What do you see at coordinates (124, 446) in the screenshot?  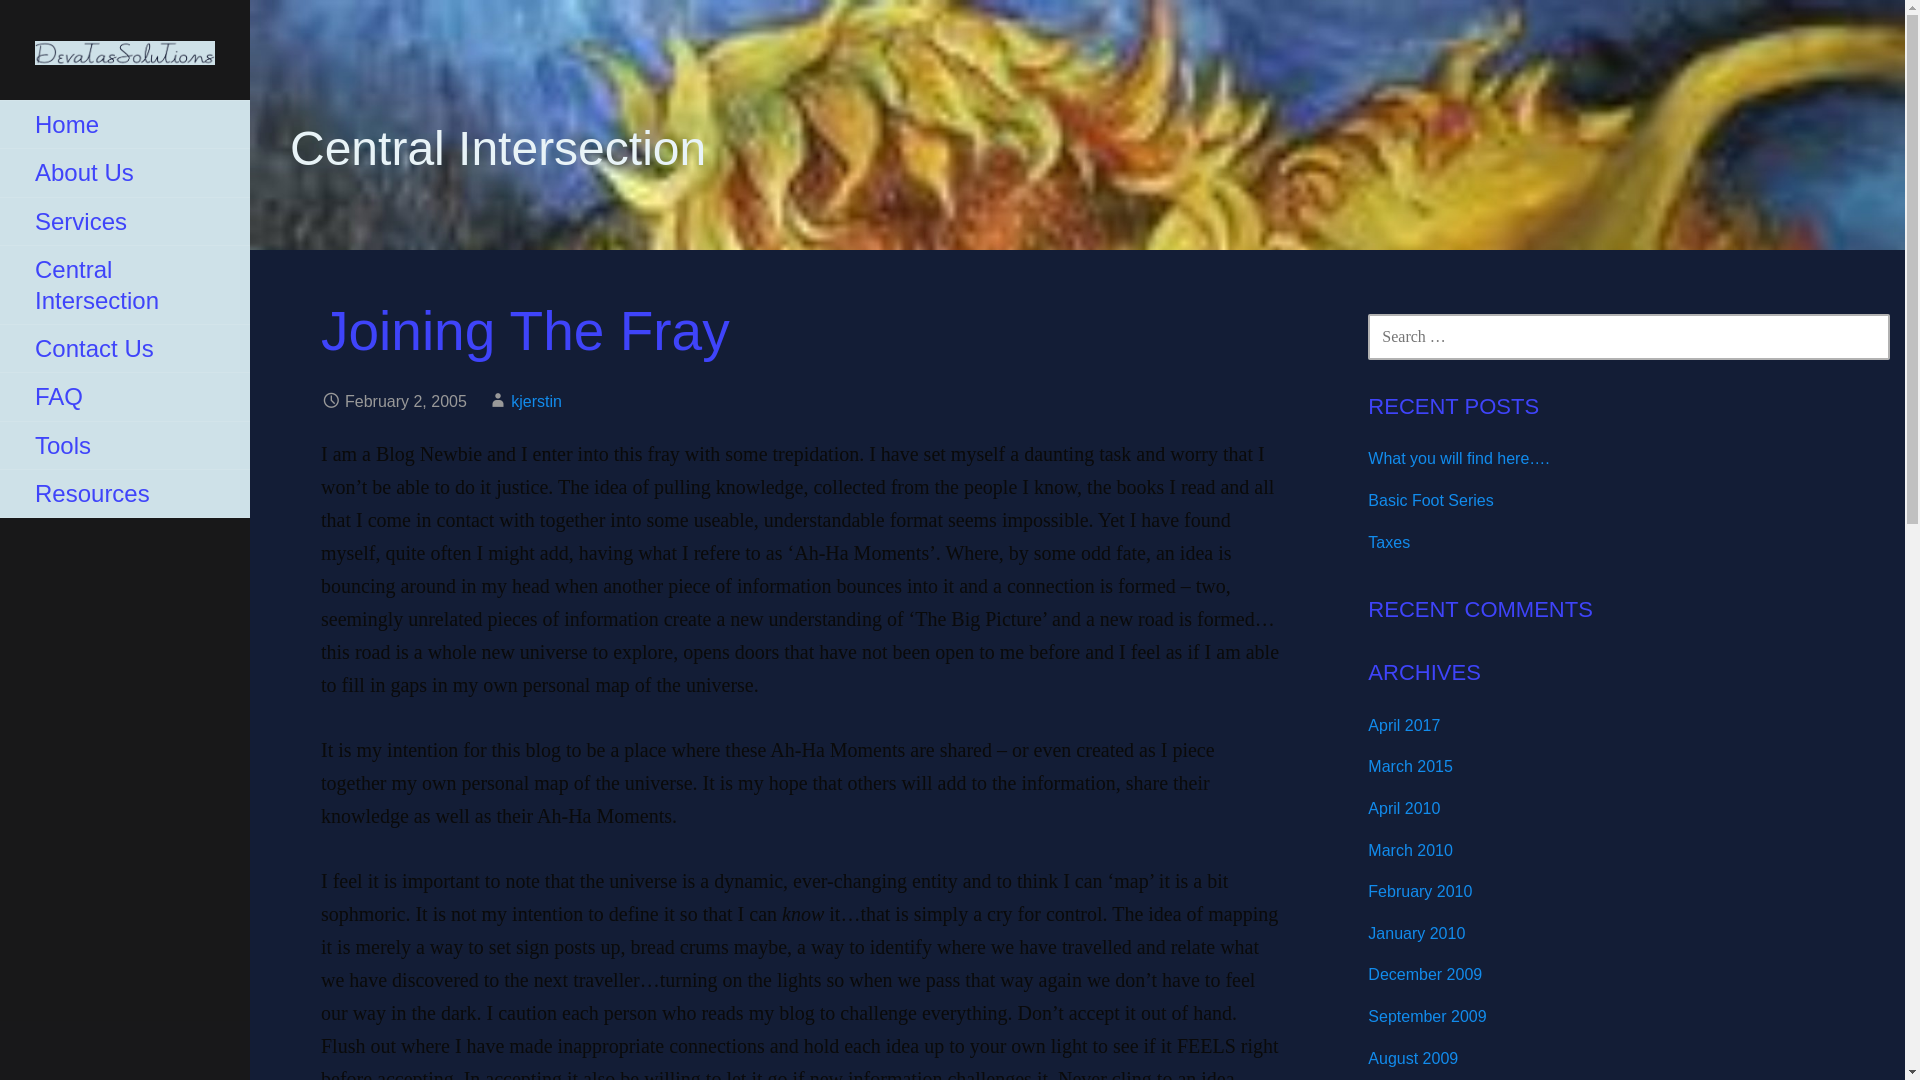 I see `Tools` at bounding box center [124, 446].